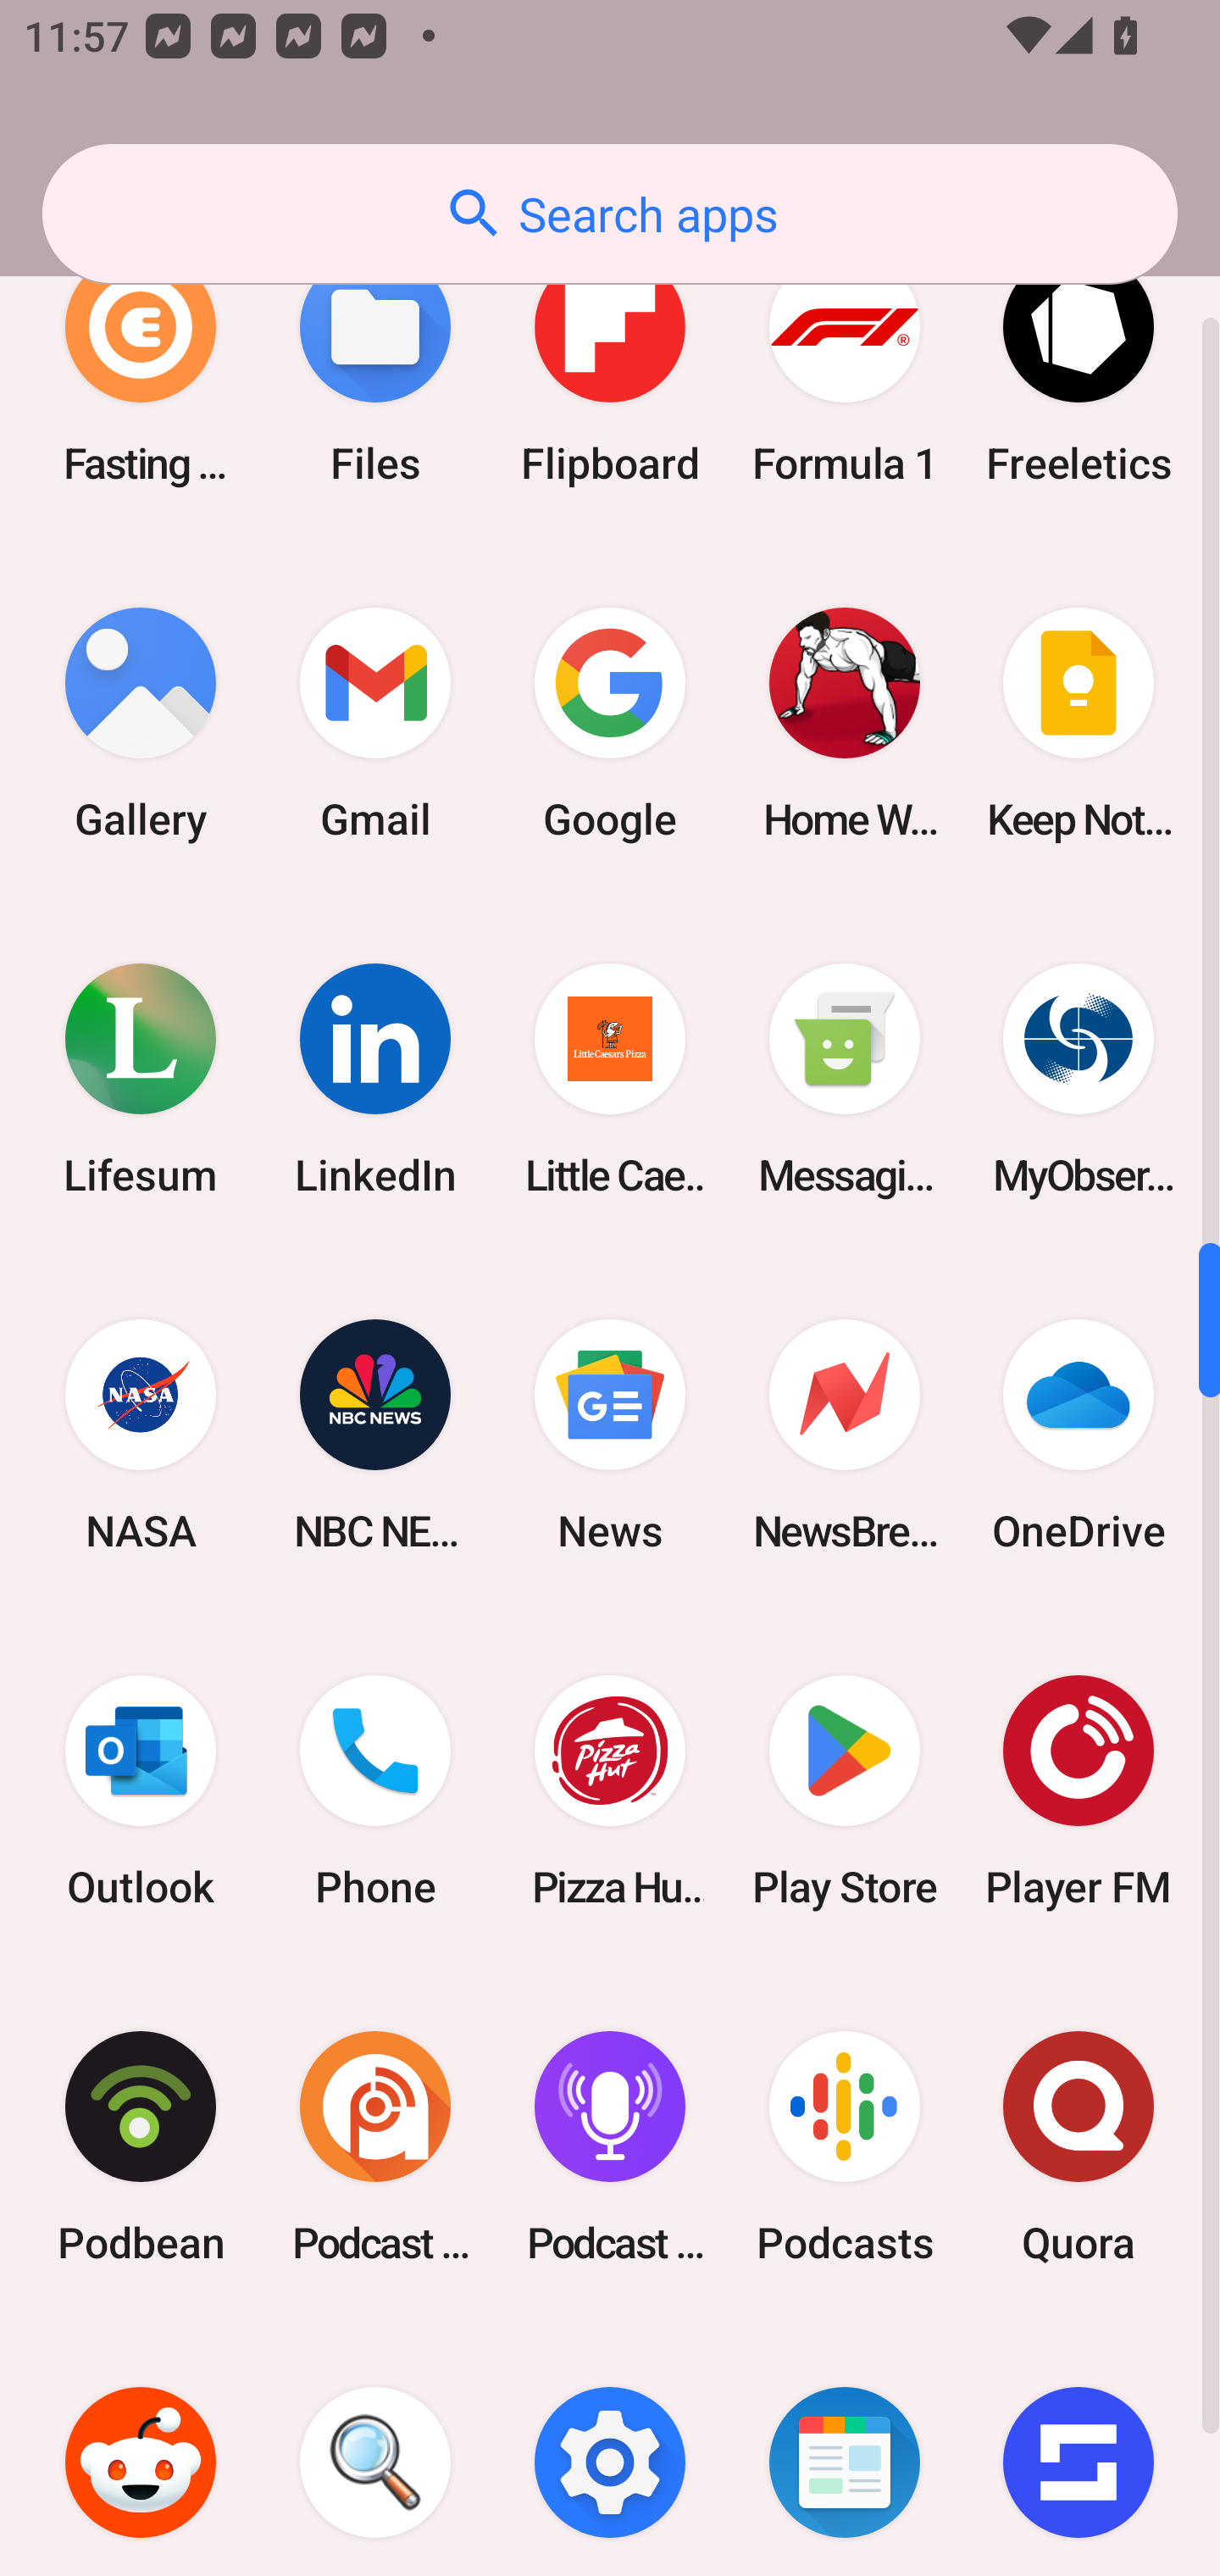  I want to click on Search, so click(375, 2451).